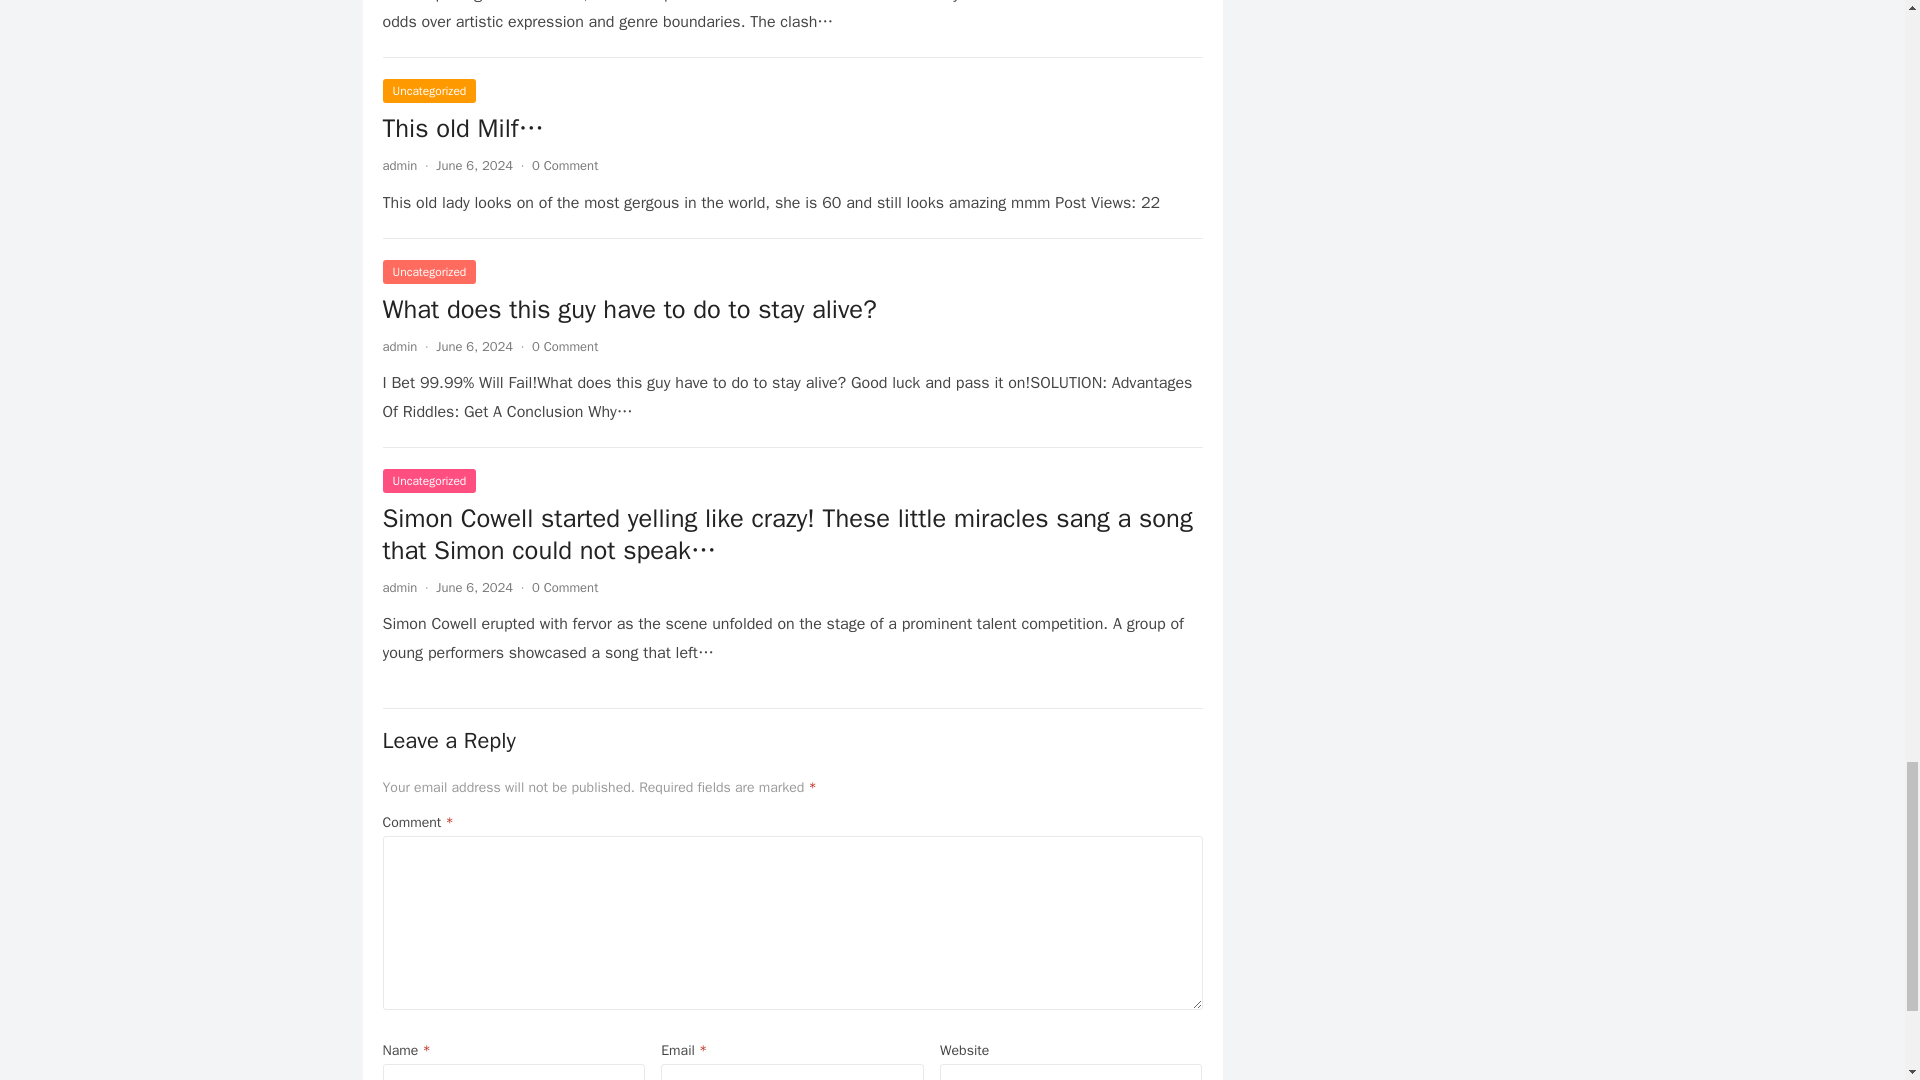 This screenshot has height=1080, width=1920. I want to click on 0 Comment, so click(564, 587).